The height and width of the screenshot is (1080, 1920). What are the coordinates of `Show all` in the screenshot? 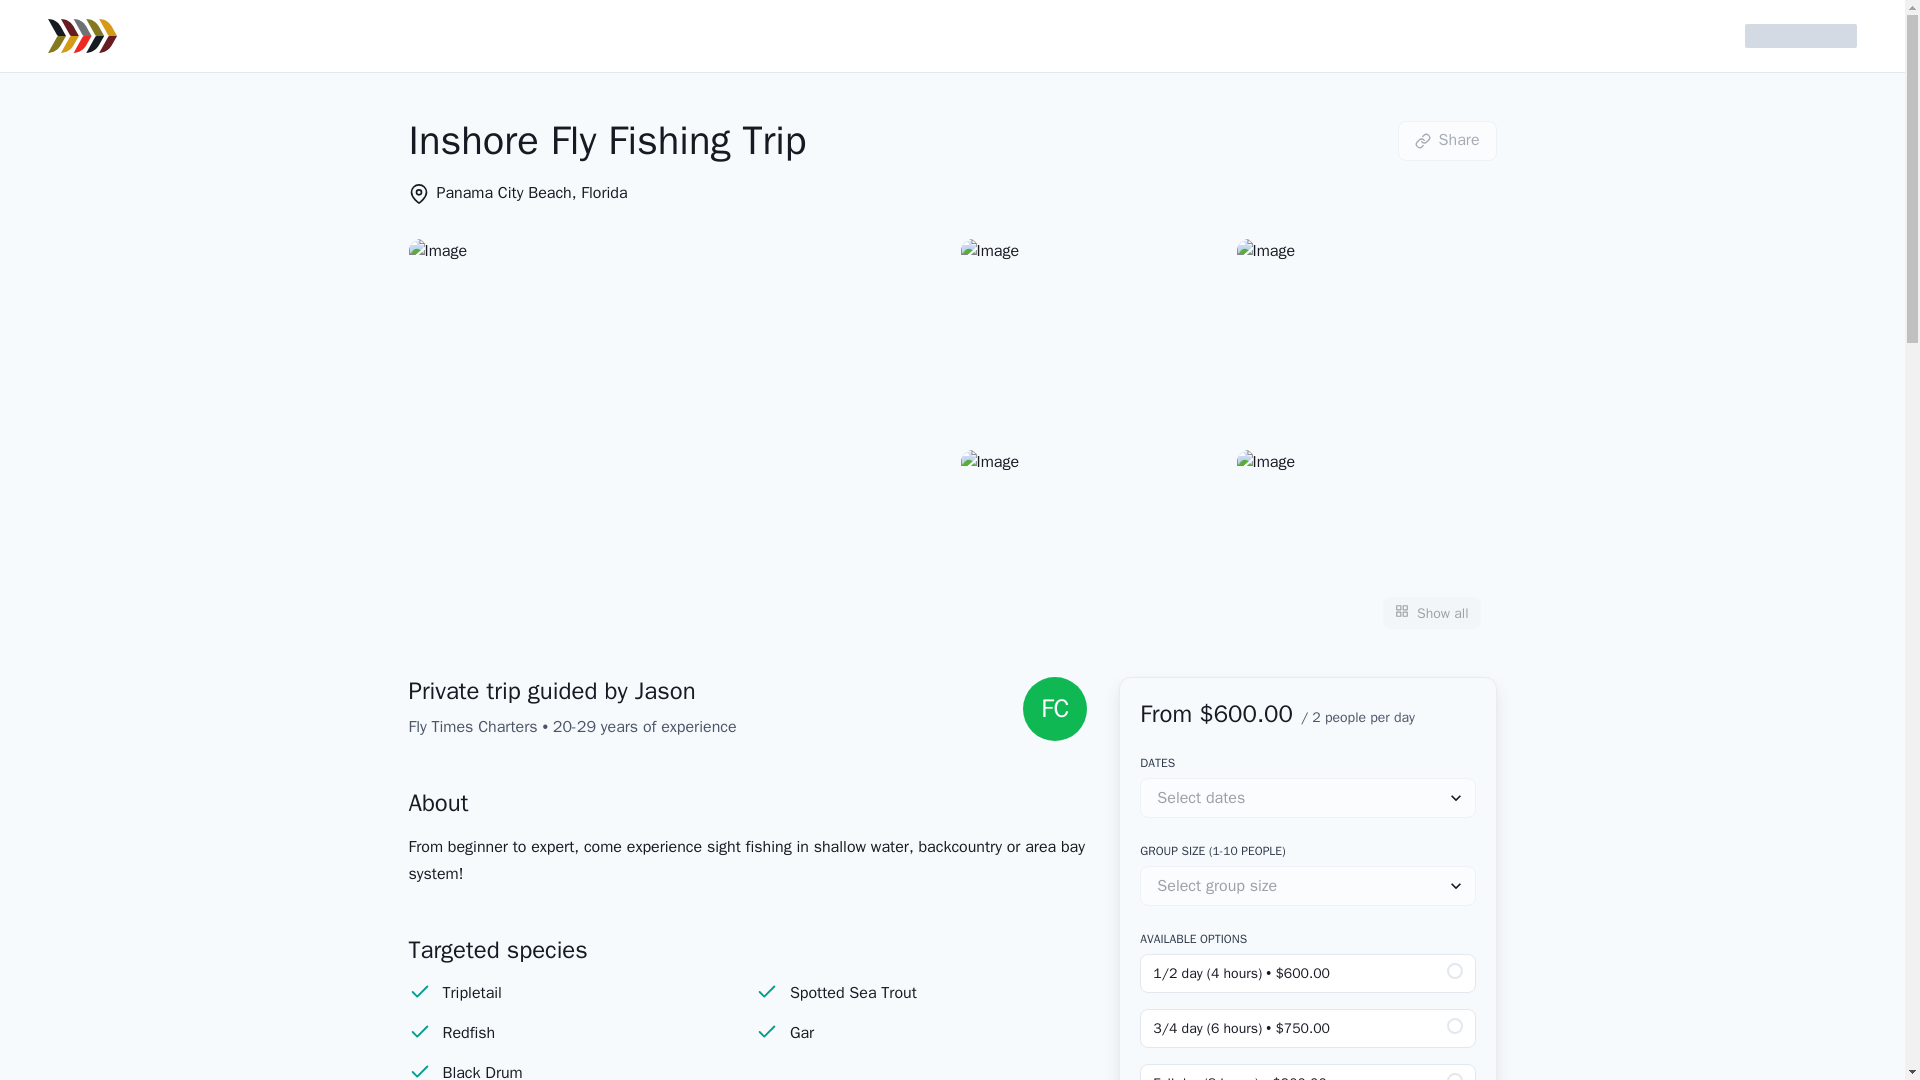 It's located at (1431, 612).